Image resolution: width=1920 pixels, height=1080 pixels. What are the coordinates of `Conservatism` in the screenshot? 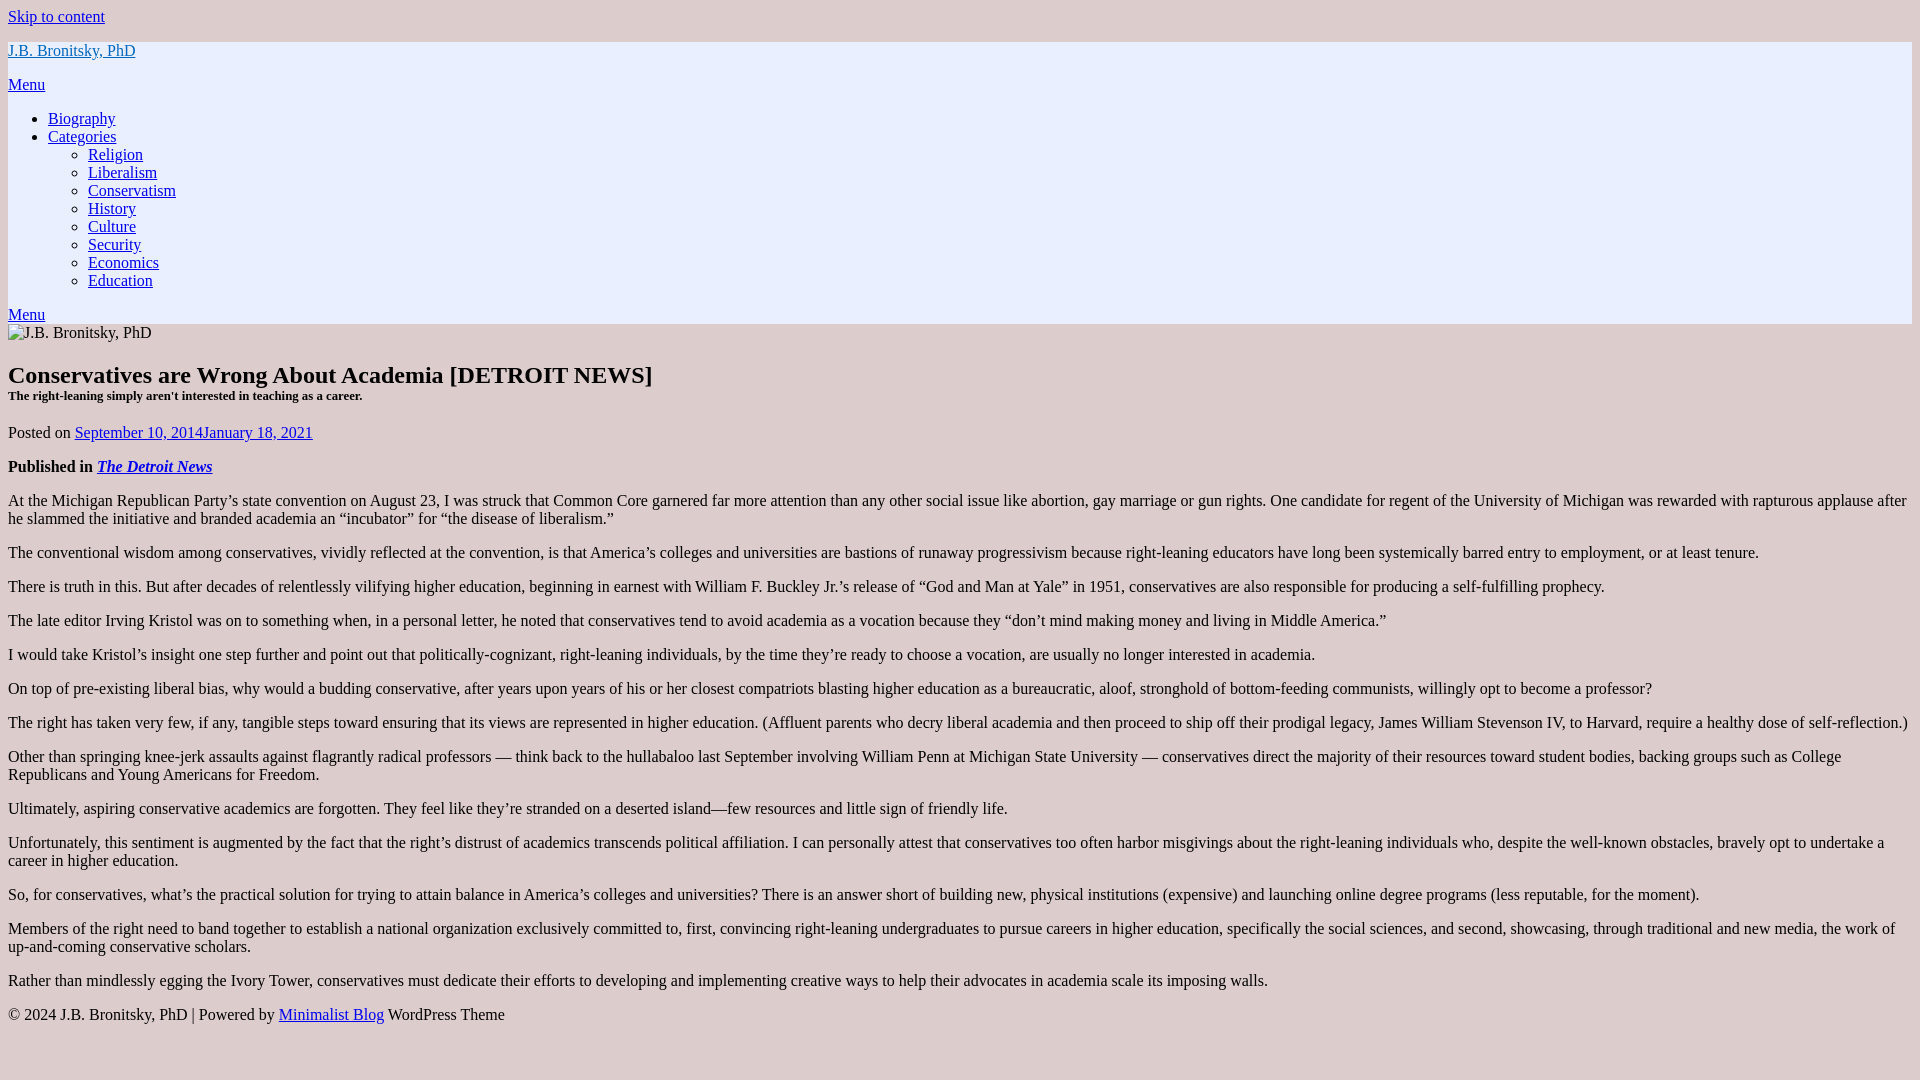 It's located at (132, 190).